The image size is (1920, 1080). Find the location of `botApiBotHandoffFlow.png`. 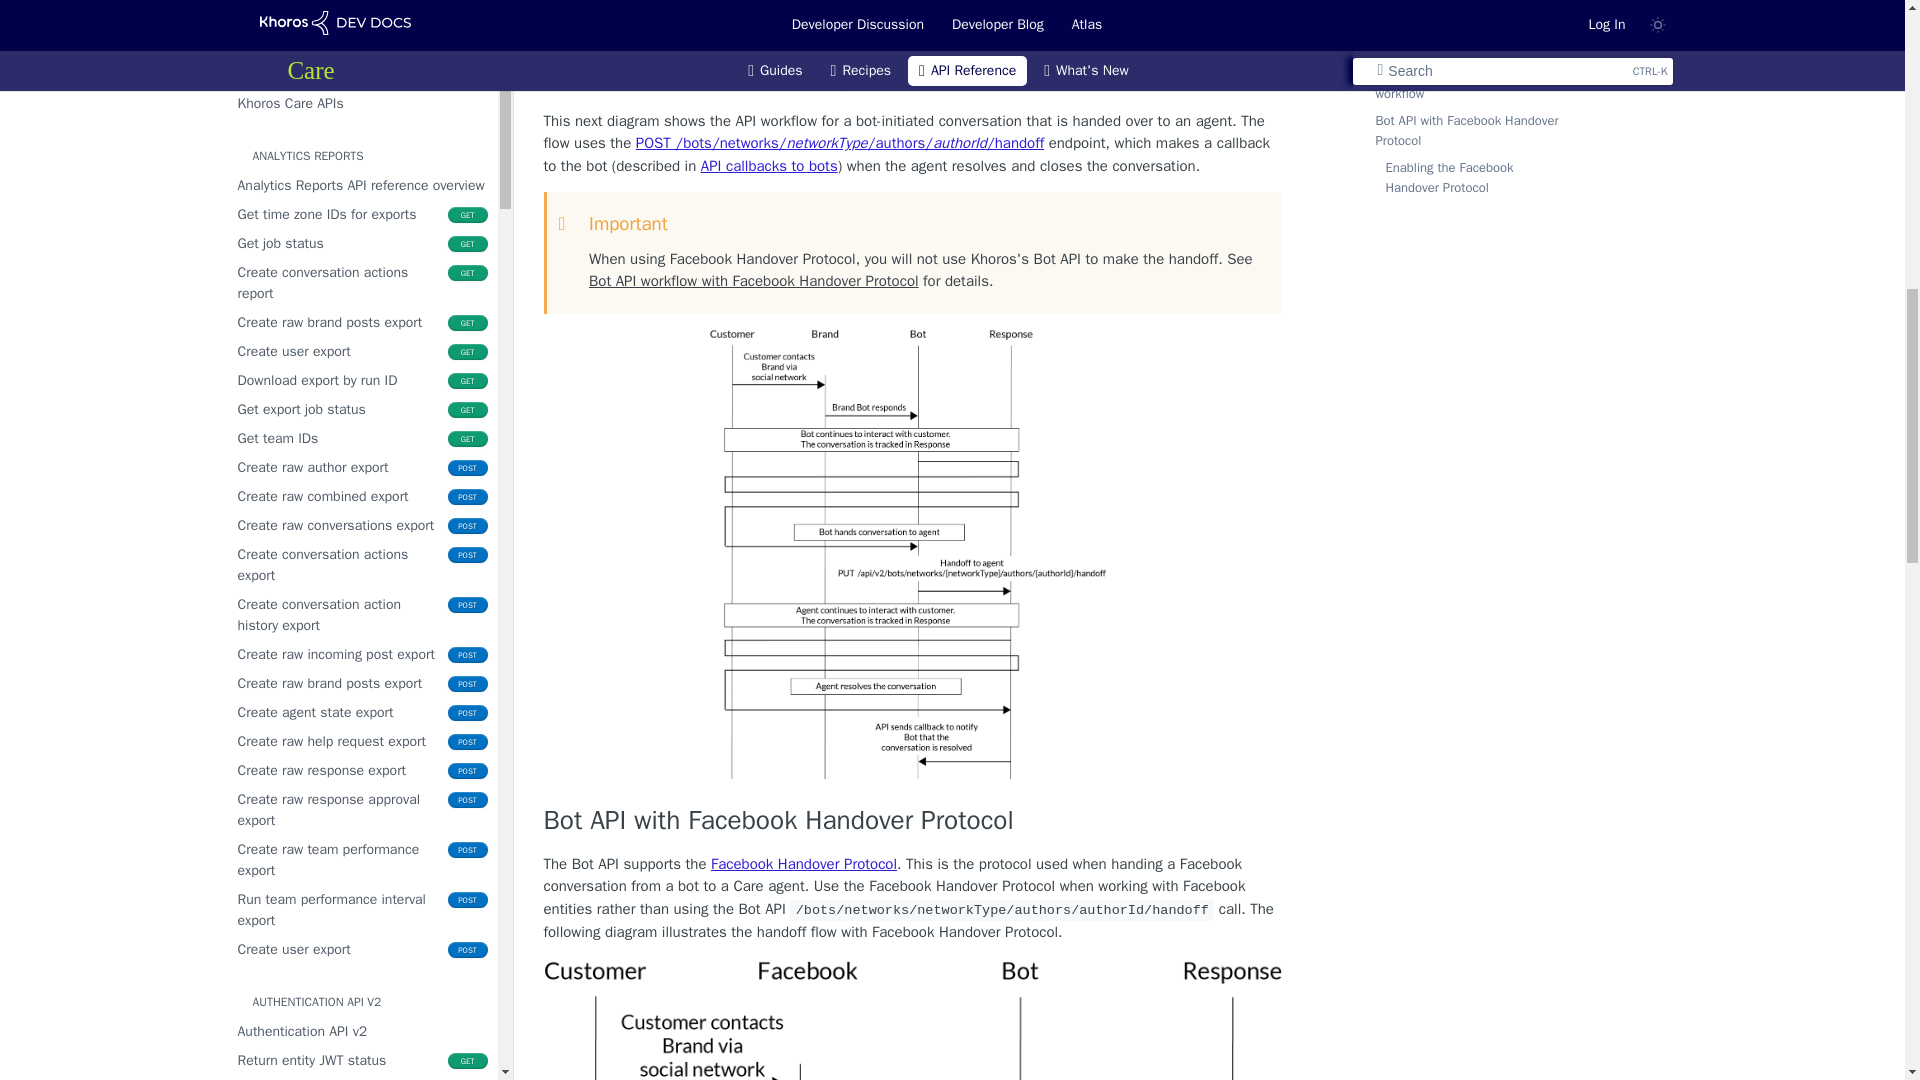

botApiBotHandoffFlow.png is located at coordinates (912, 554).